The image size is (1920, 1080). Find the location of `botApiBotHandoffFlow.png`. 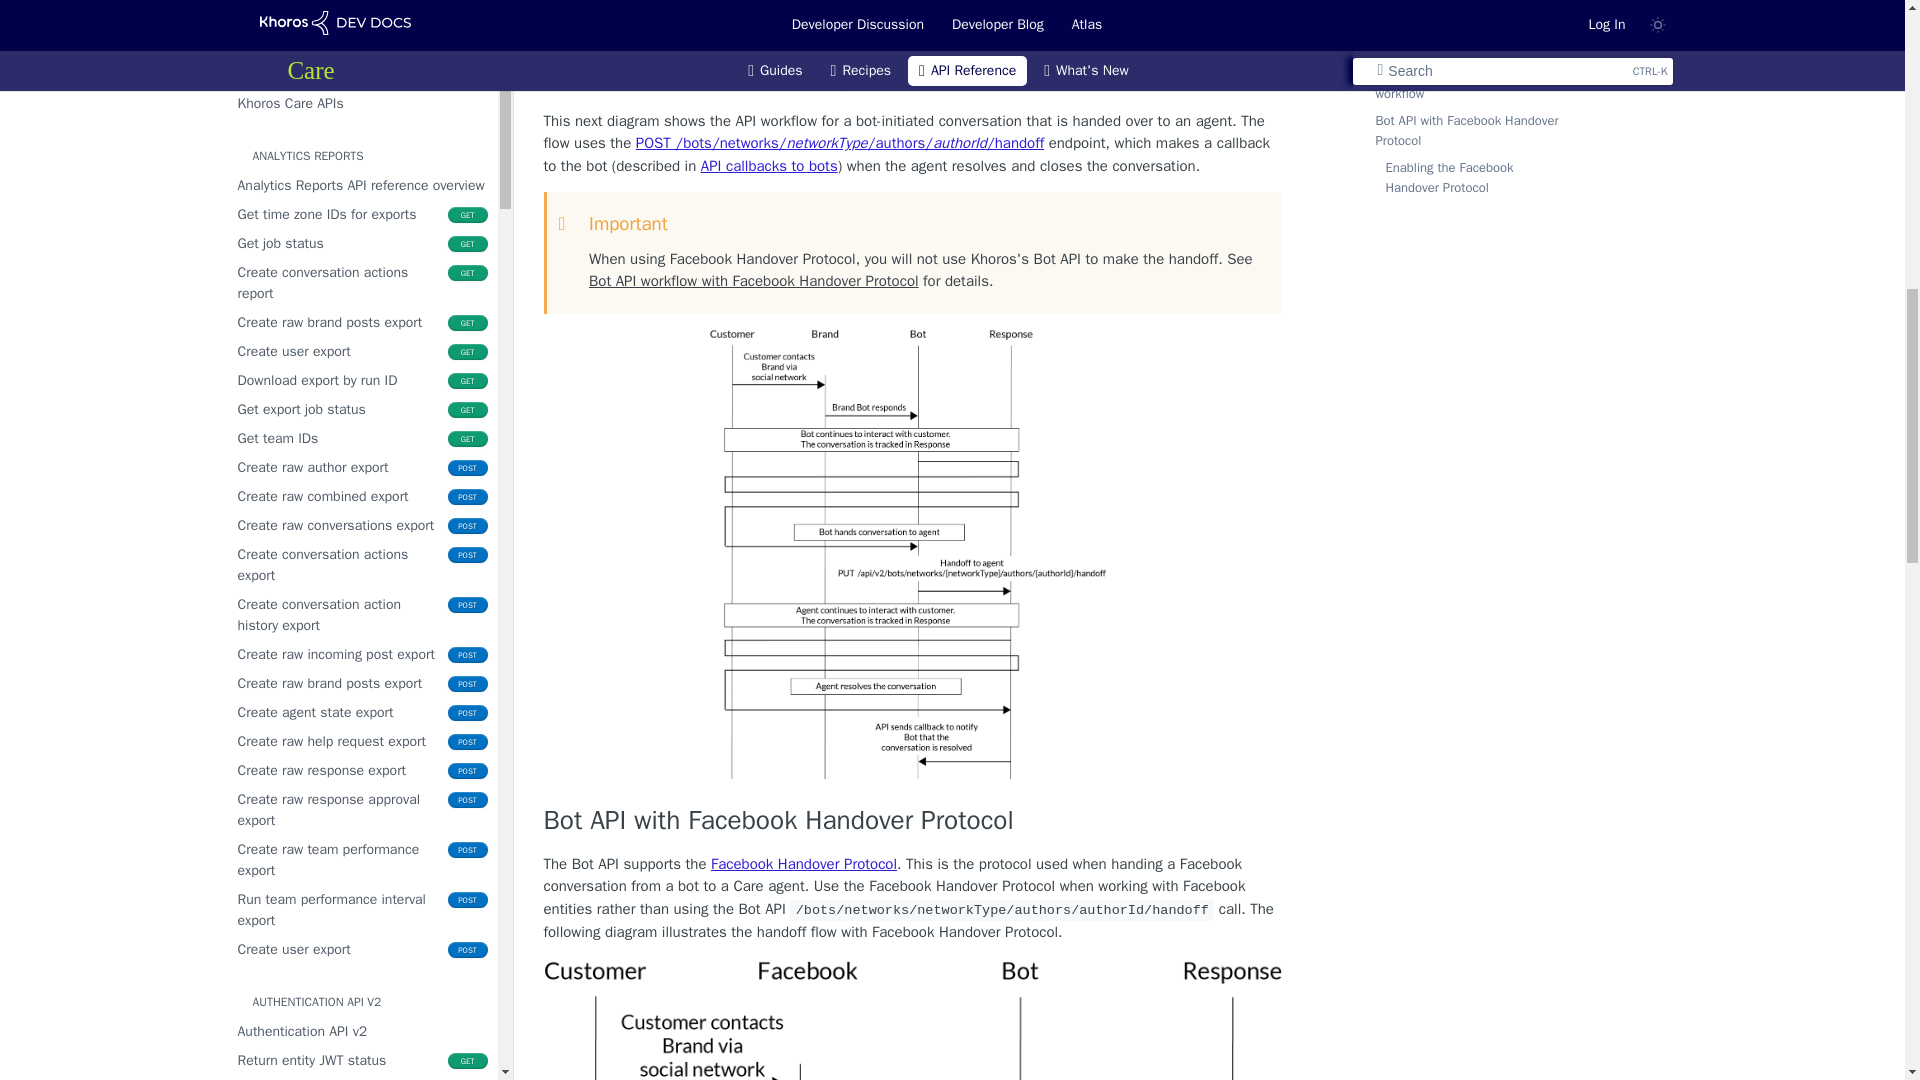

botApiBotHandoffFlow.png is located at coordinates (912, 554).